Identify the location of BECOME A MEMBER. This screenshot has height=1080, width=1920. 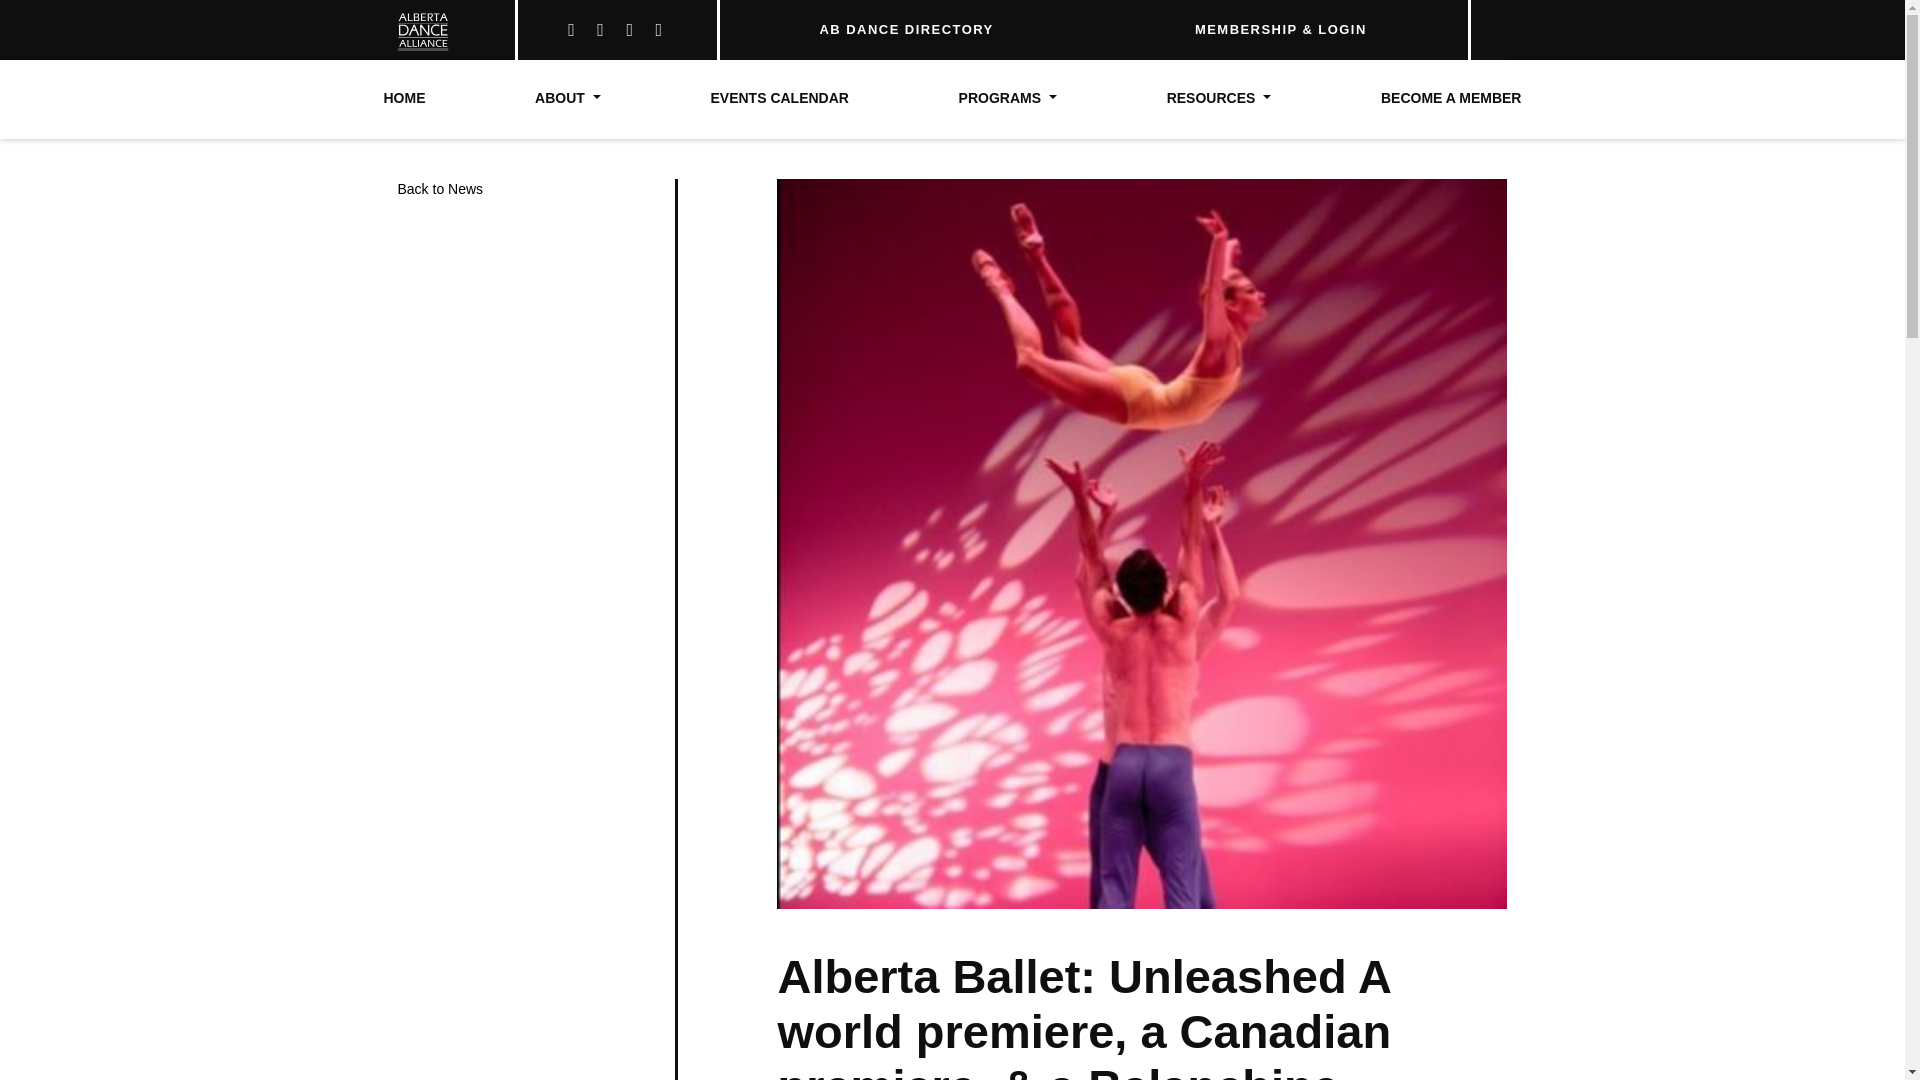
(1451, 99).